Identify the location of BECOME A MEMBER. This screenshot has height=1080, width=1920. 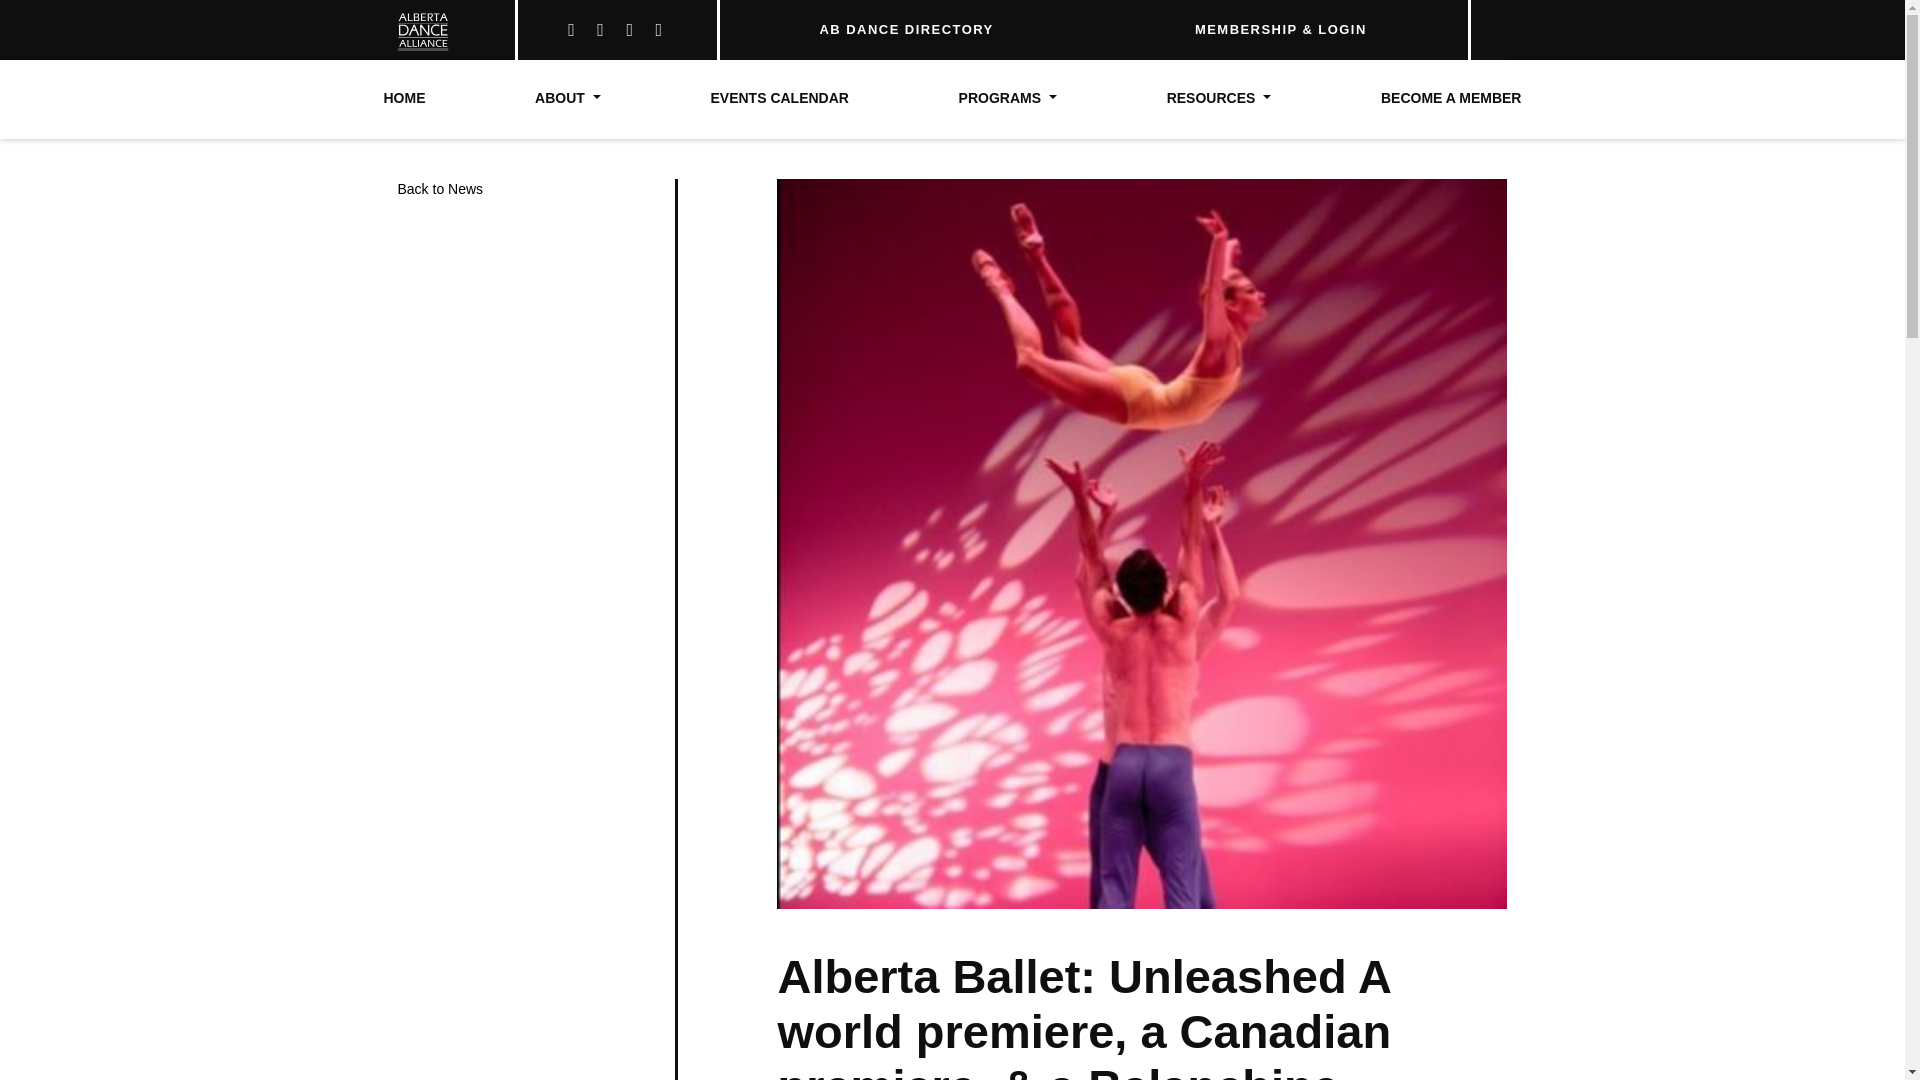
(1451, 99).